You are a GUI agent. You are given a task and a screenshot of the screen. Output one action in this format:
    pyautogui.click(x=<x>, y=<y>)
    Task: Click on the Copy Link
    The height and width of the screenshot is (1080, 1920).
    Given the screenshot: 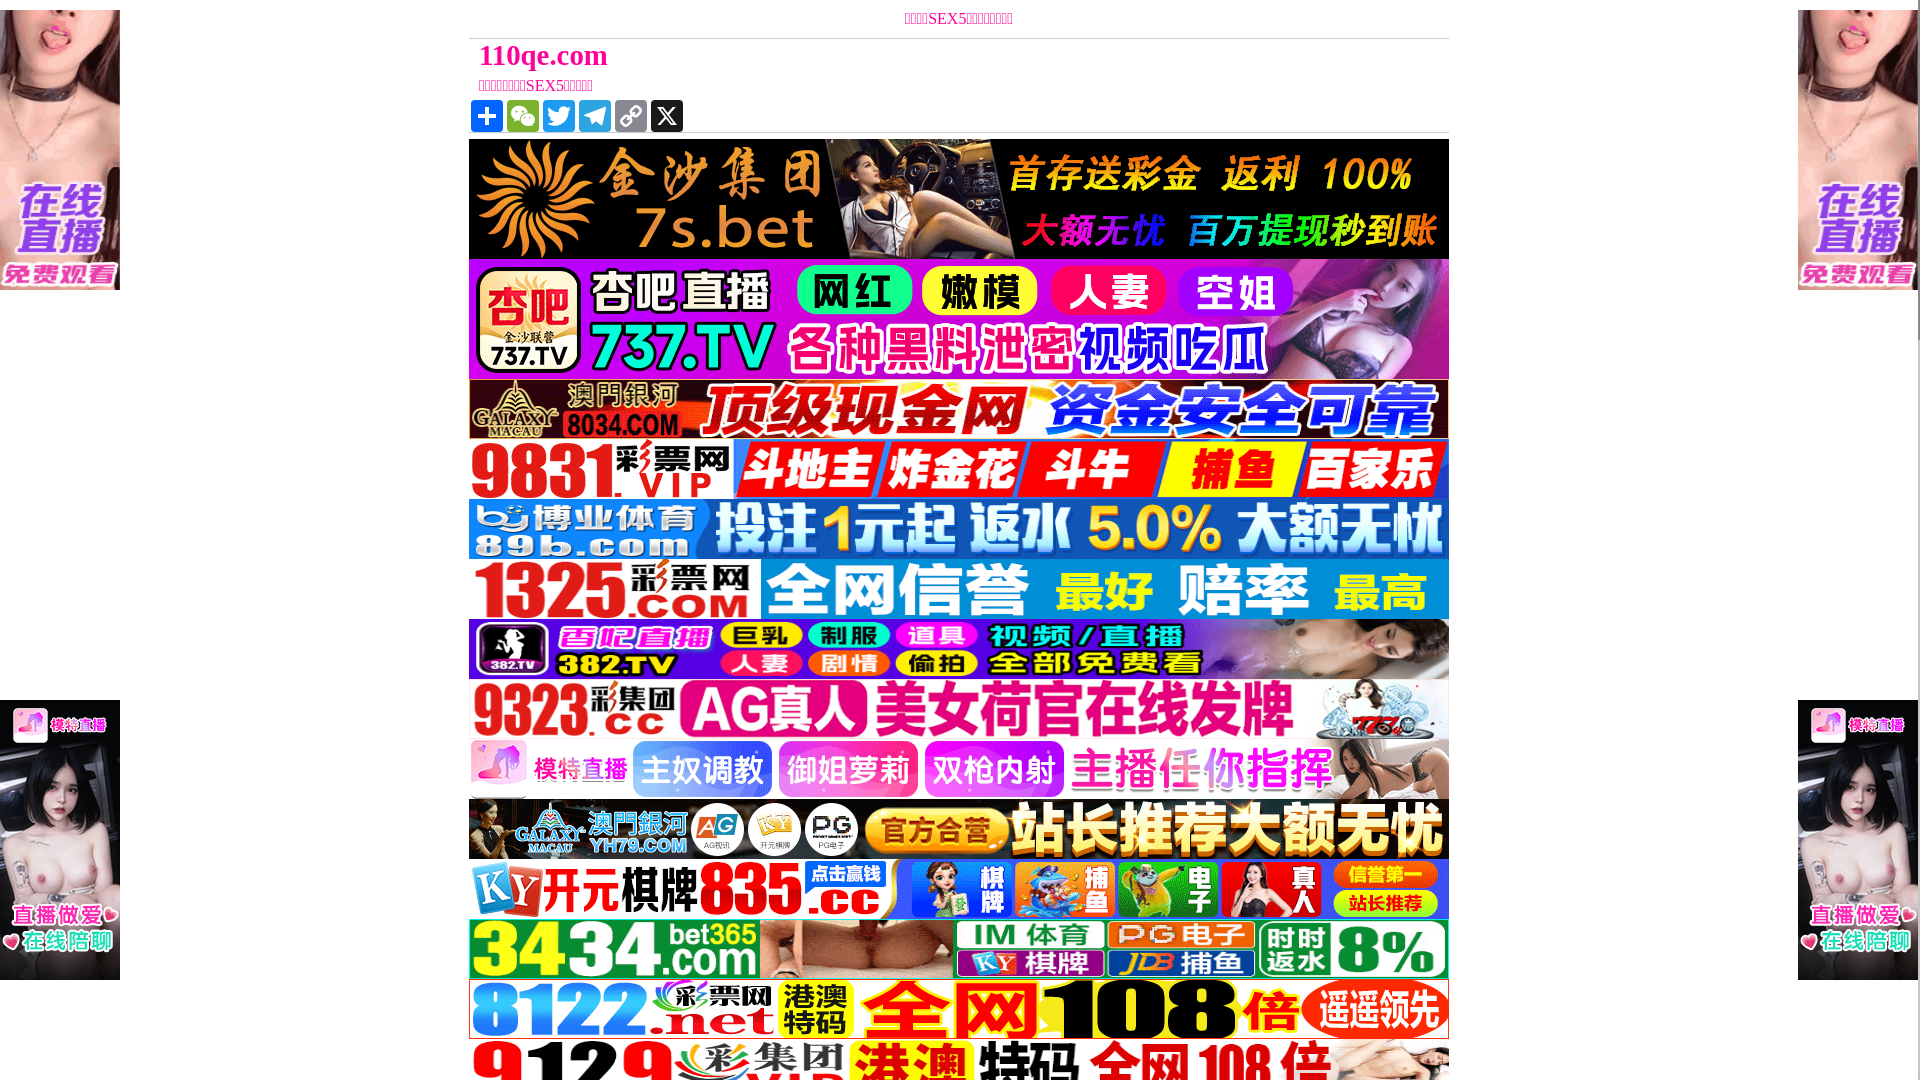 What is the action you would take?
    pyautogui.click(x=631, y=116)
    